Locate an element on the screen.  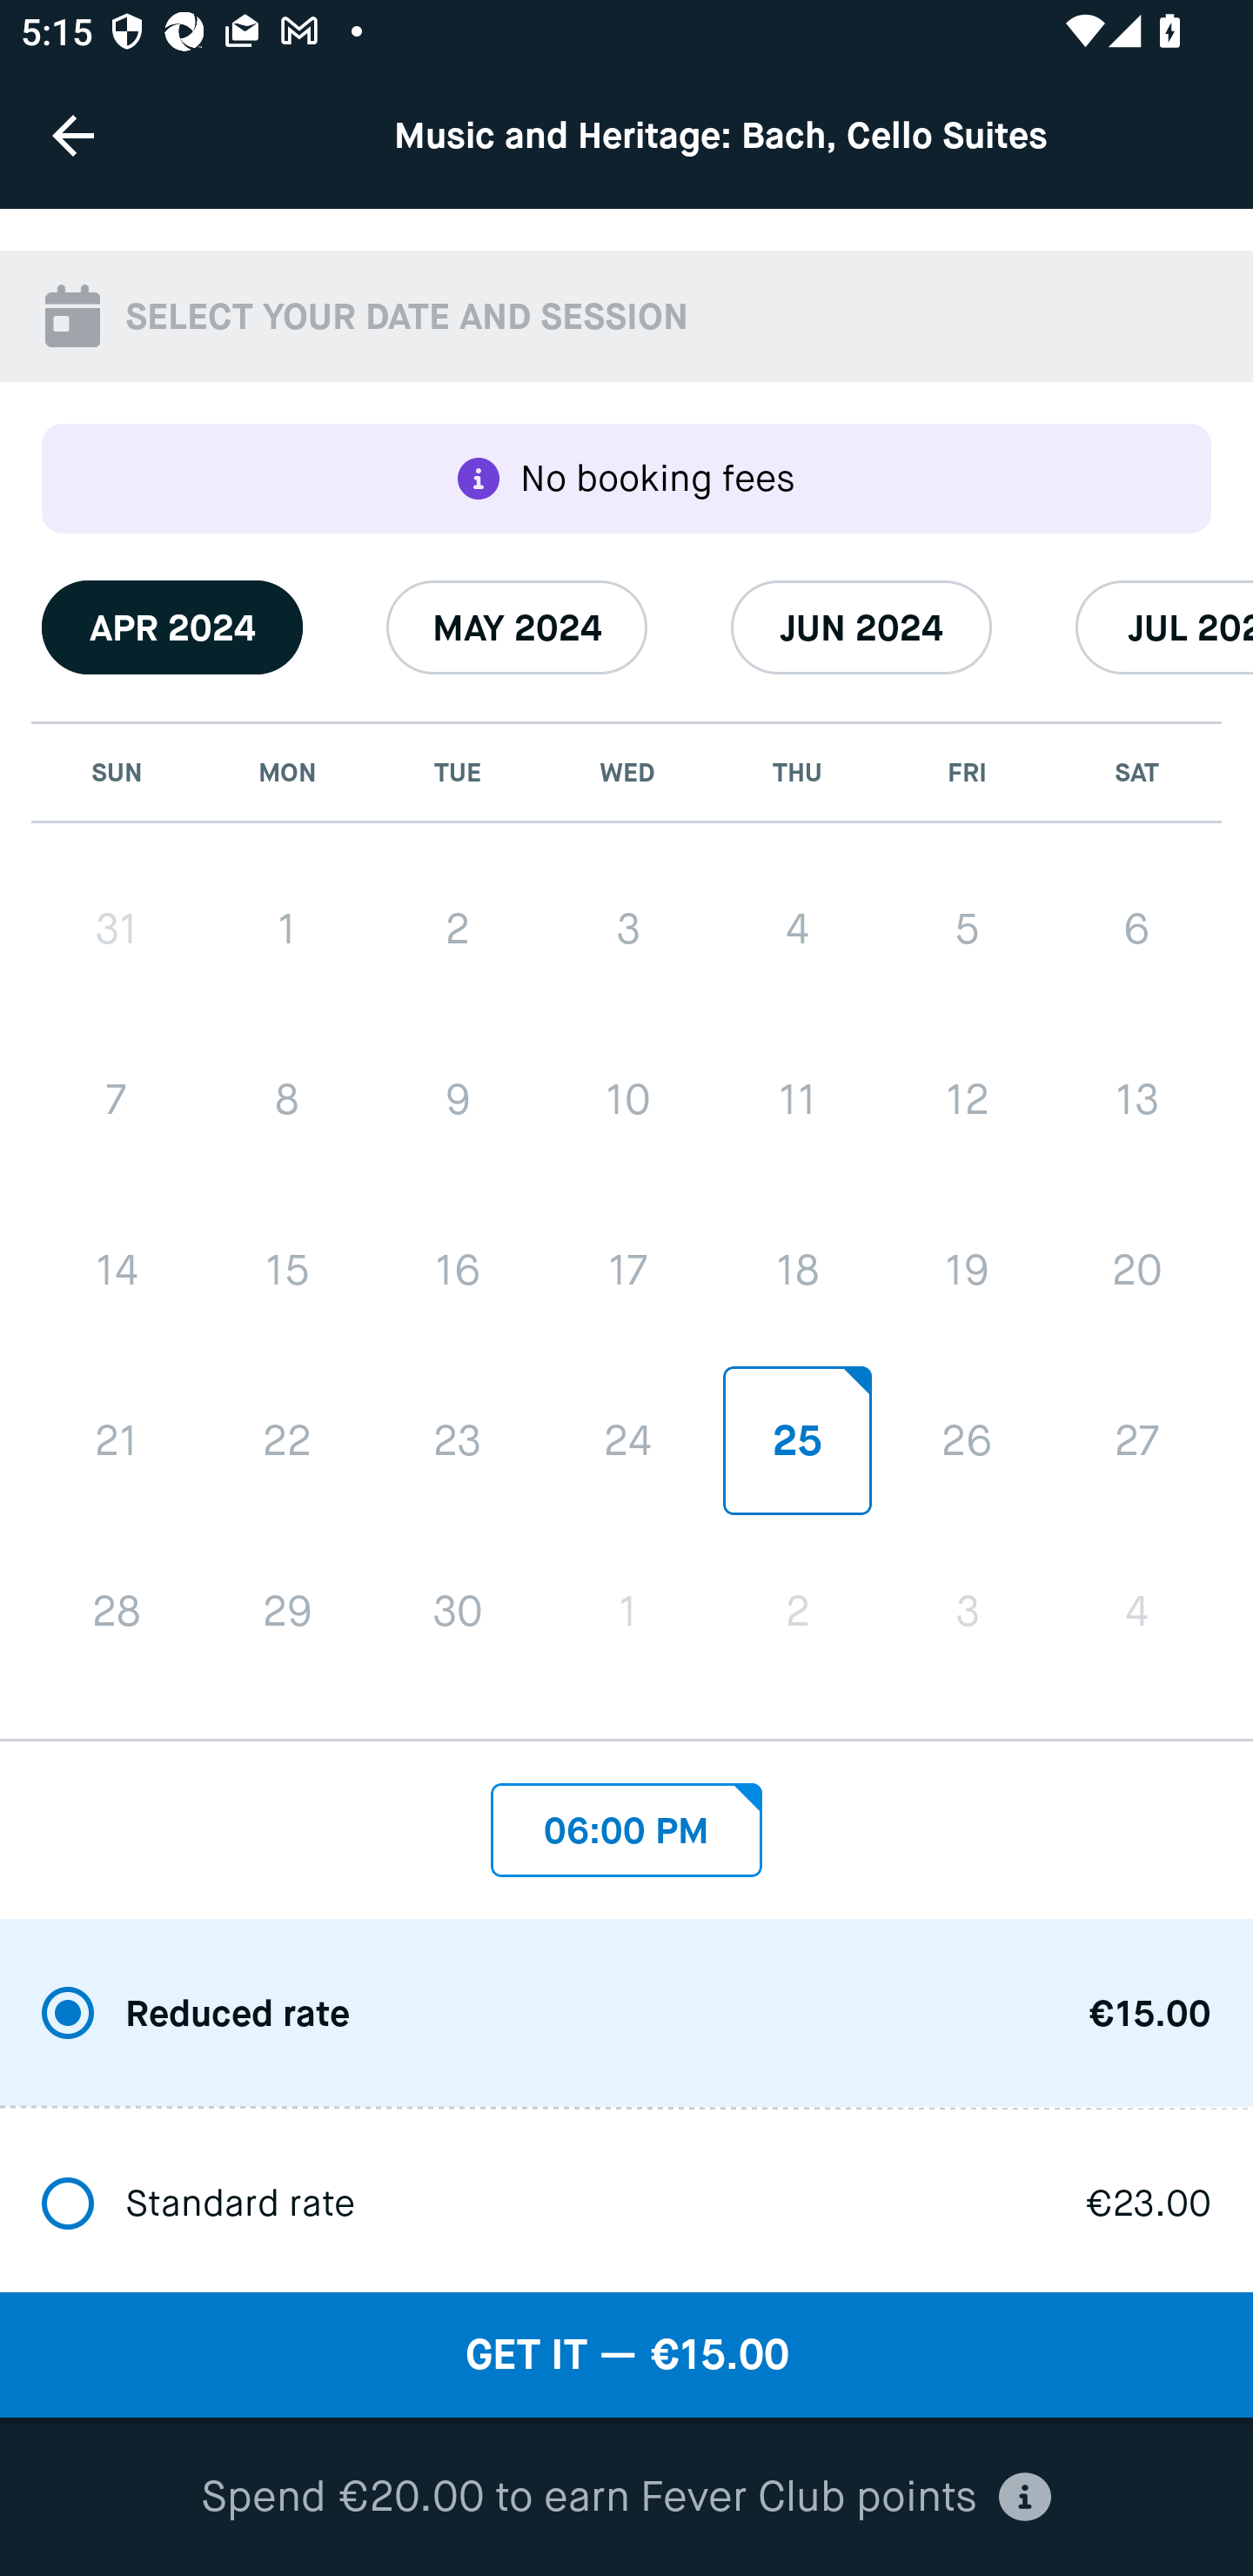
23 is located at coordinates (458, 1441).